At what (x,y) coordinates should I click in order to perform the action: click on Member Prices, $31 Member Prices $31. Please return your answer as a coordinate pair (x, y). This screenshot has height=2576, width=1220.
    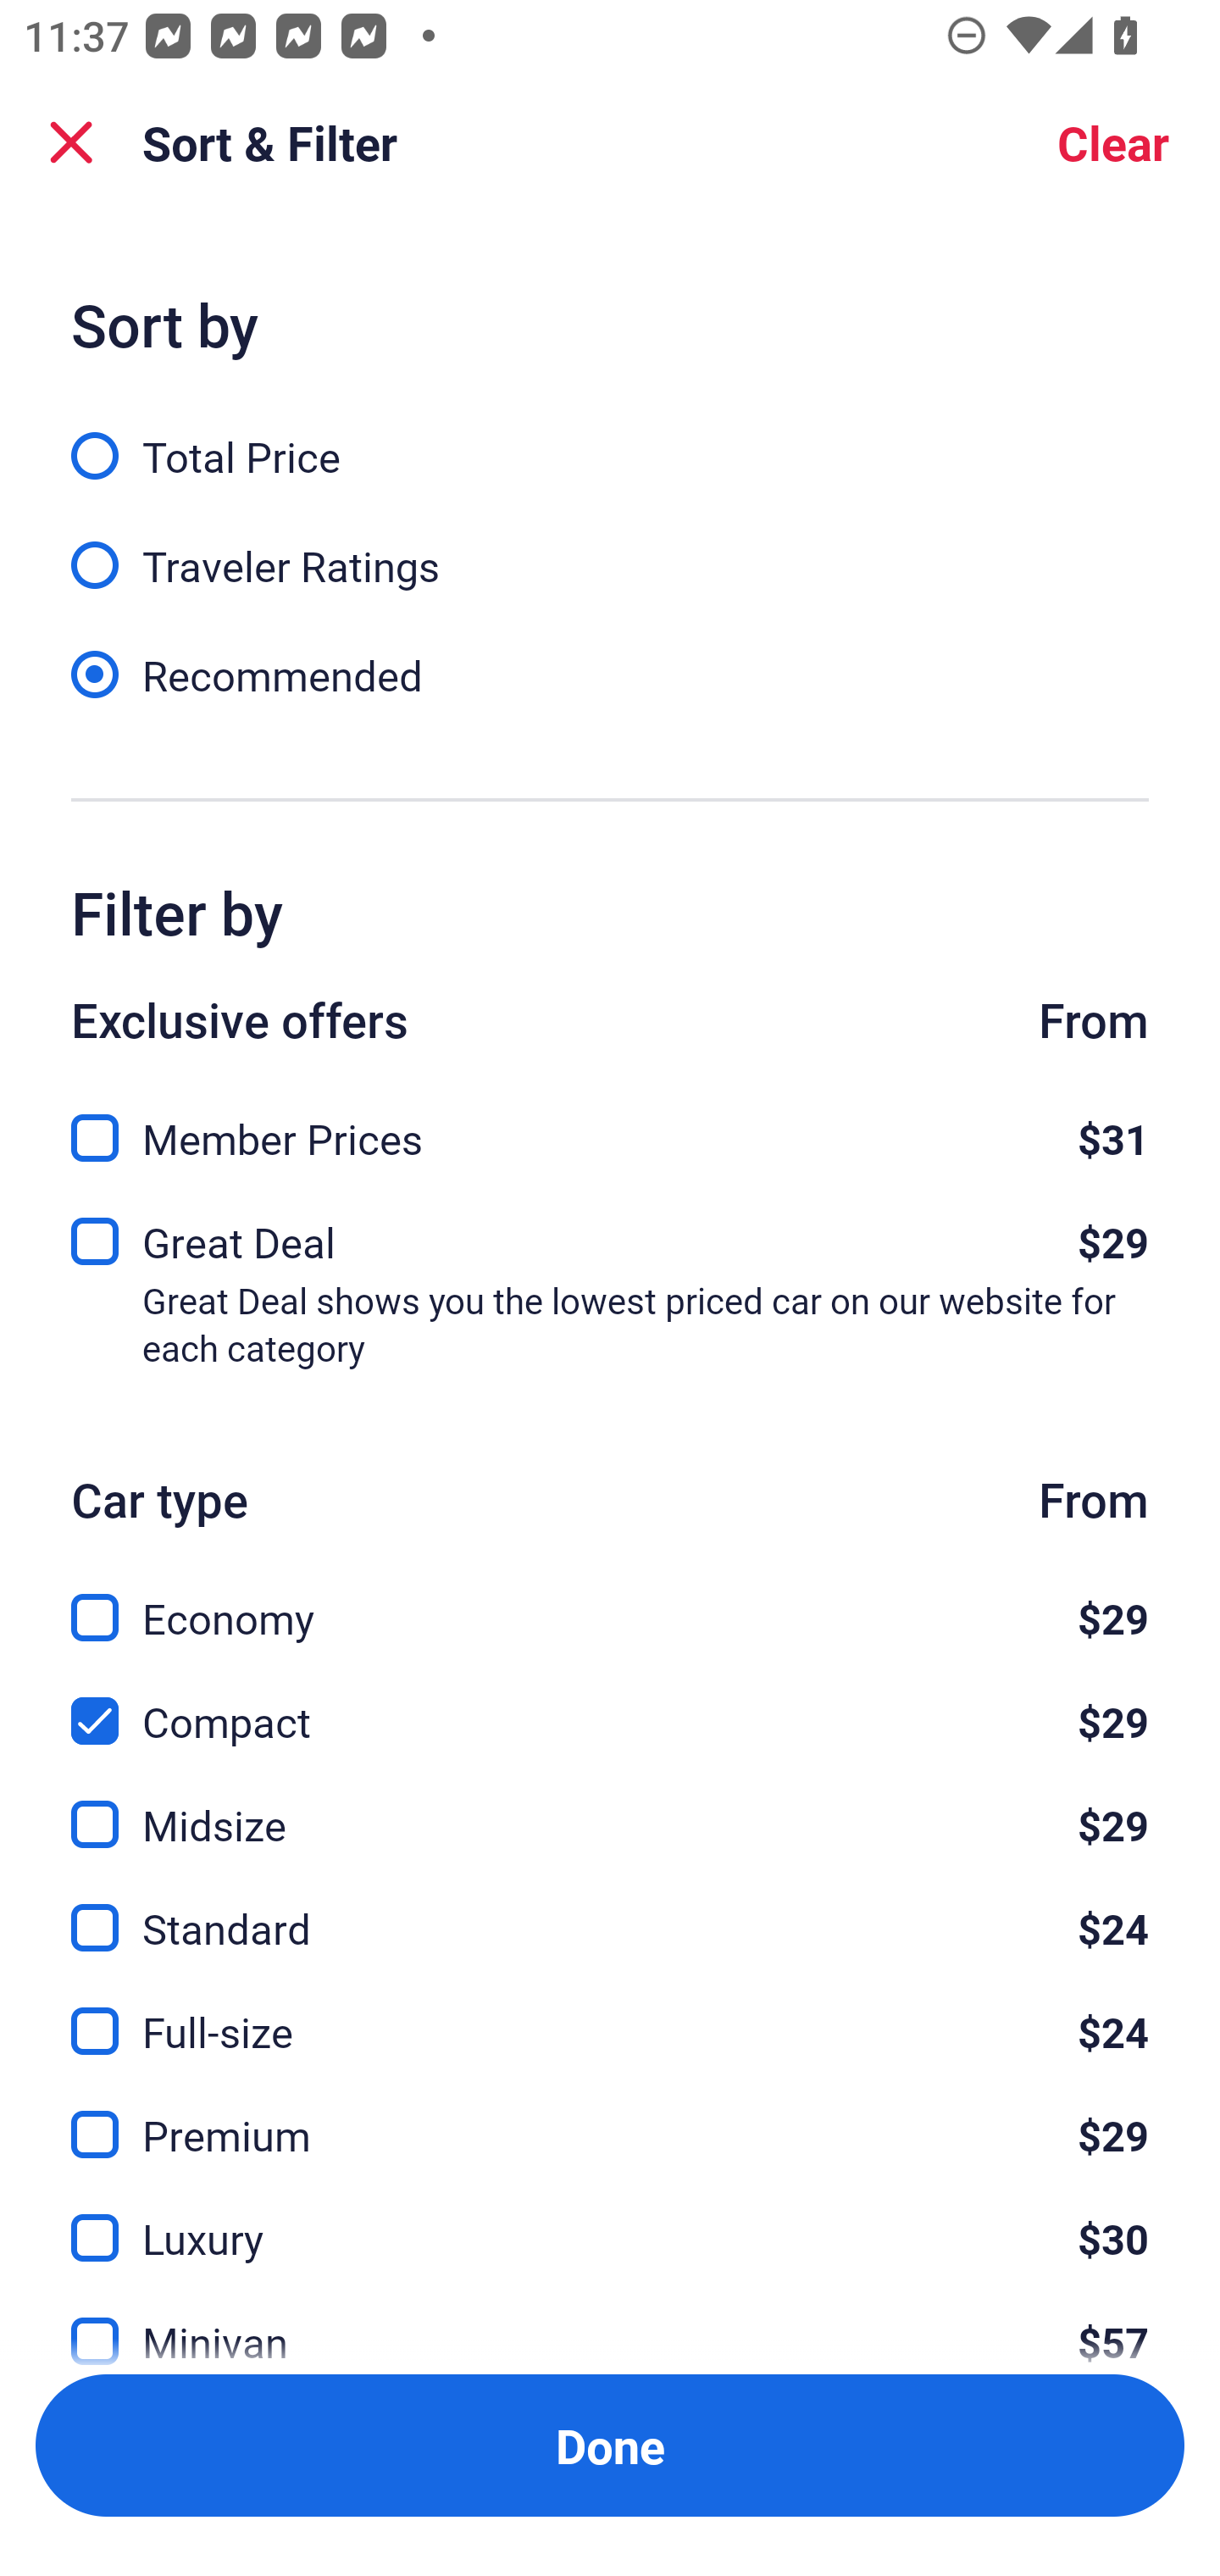
    Looking at the image, I should click on (610, 1128).